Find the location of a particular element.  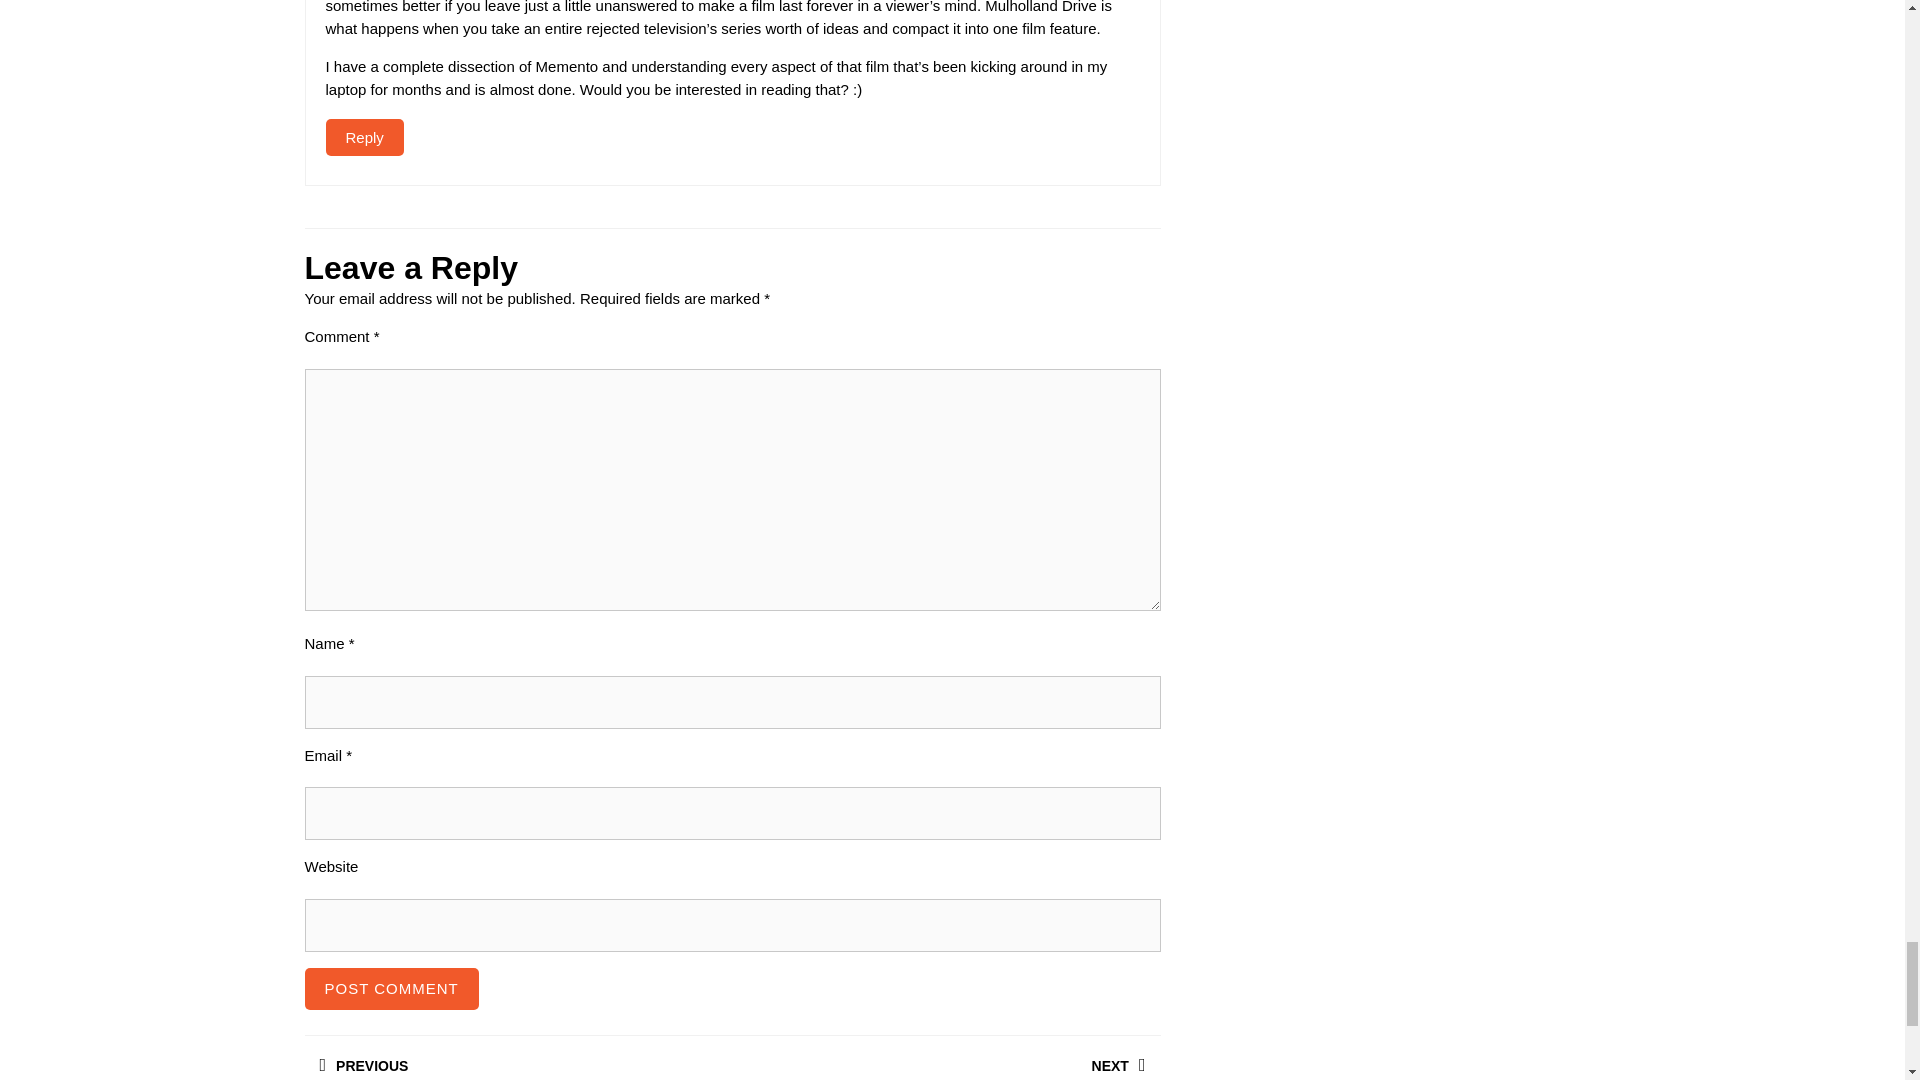

Reply is located at coordinates (390, 988).